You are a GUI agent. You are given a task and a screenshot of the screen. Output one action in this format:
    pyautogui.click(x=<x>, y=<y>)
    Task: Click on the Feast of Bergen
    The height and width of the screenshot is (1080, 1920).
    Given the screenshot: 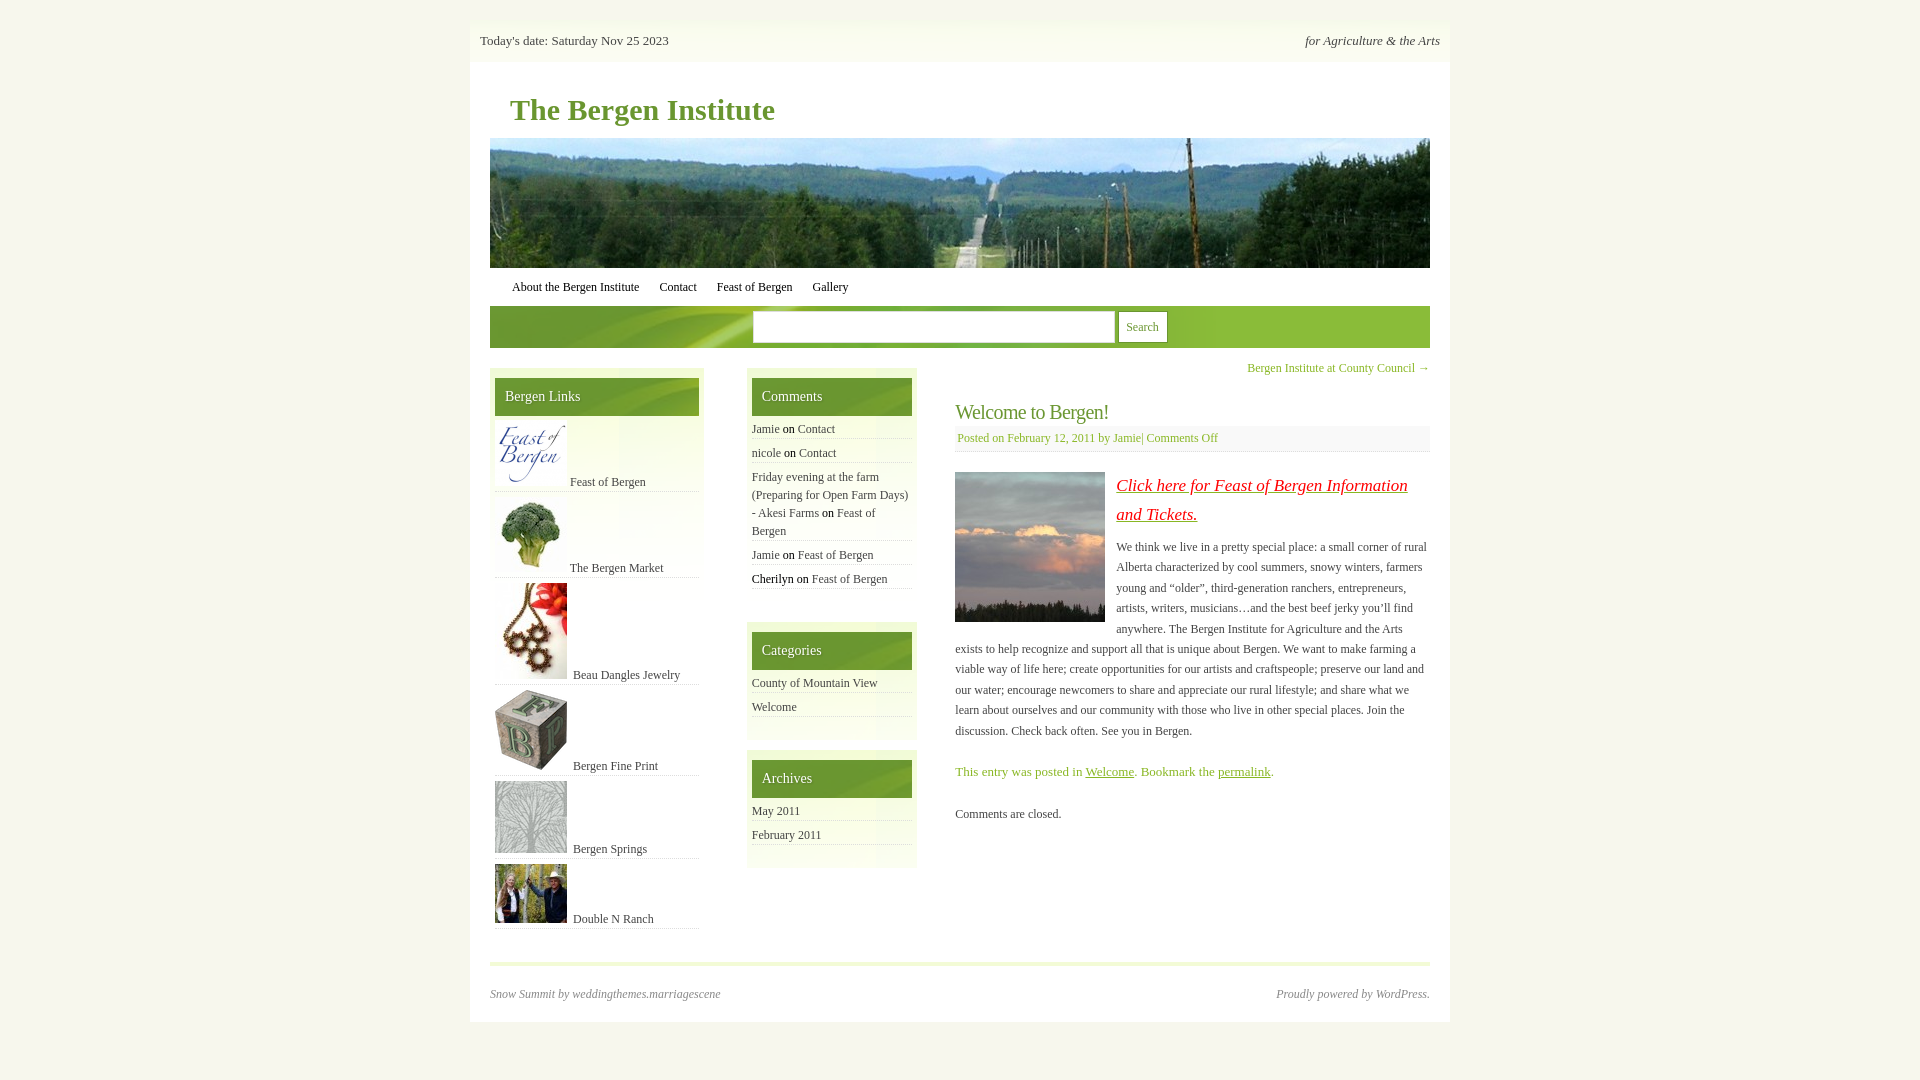 What is the action you would take?
    pyautogui.click(x=570, y=482)
    